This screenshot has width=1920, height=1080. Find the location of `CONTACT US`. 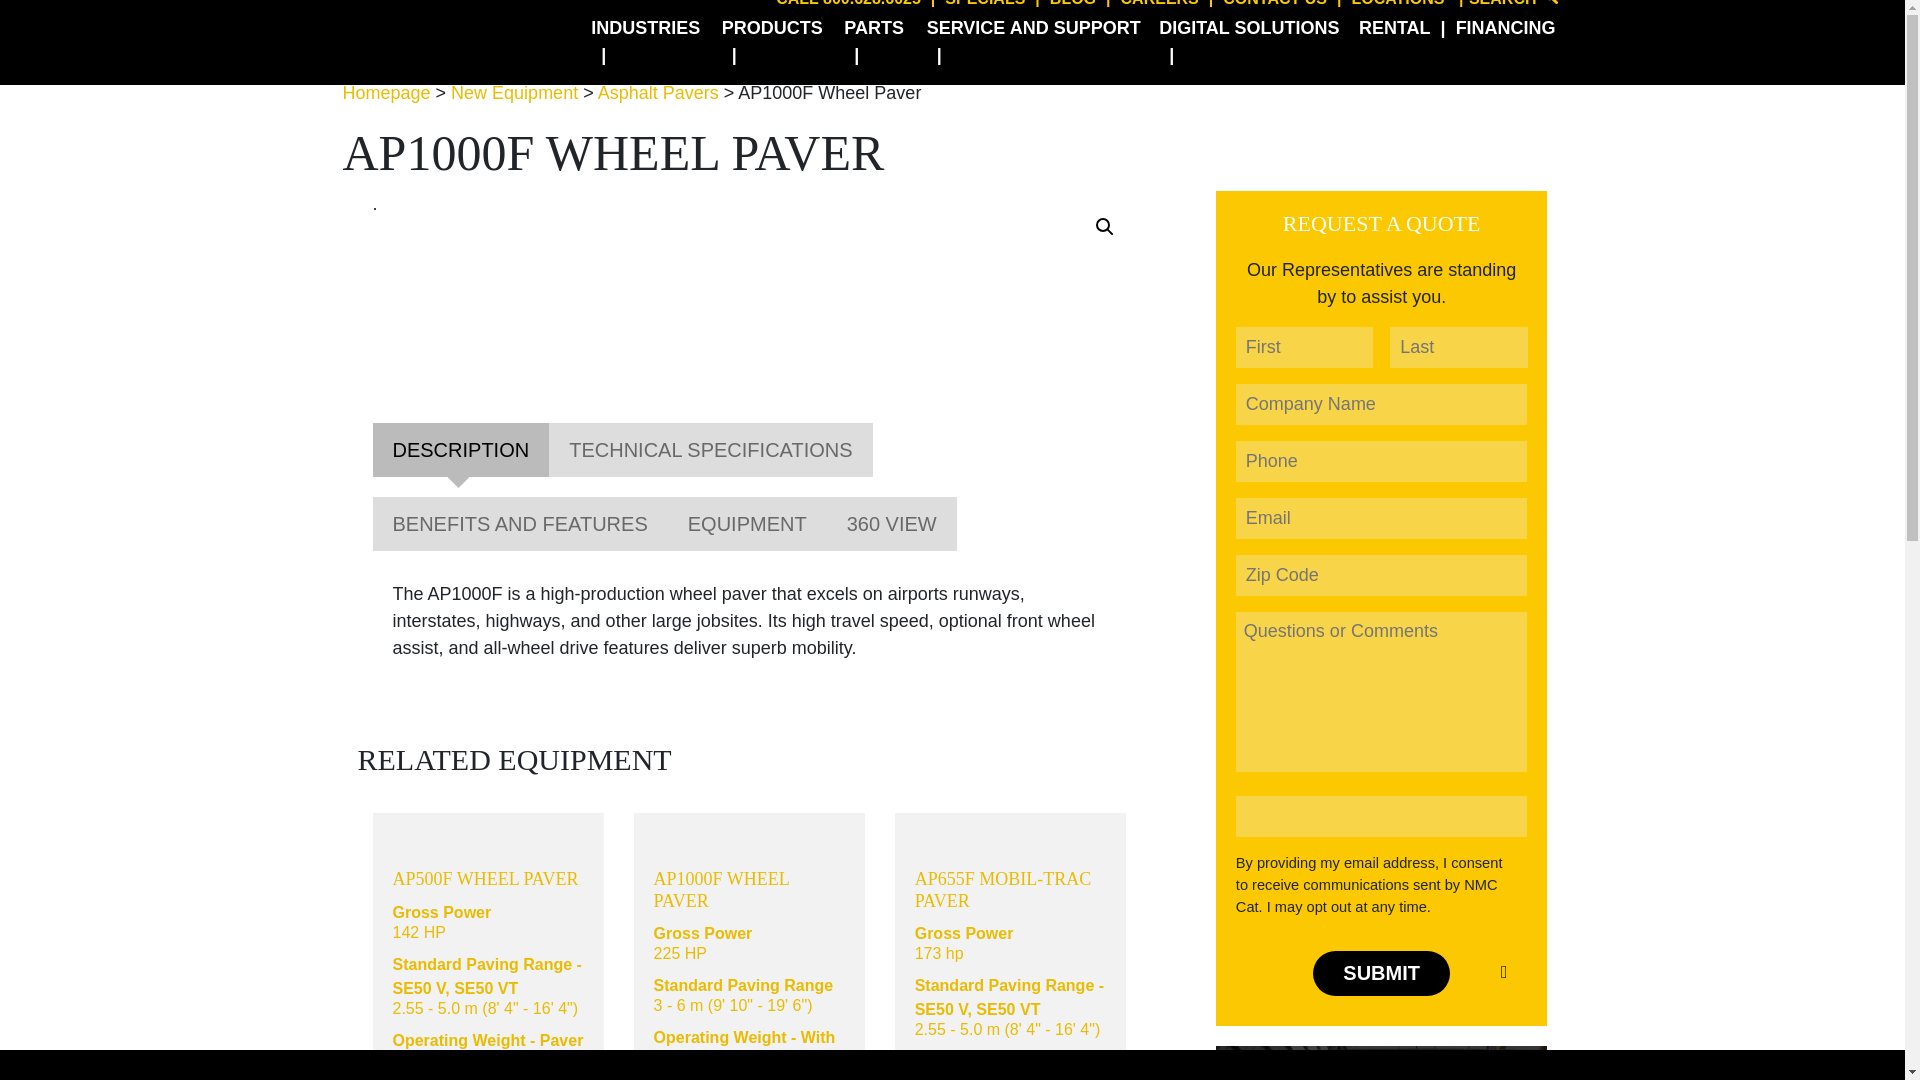

CONTACT US is located at coordinates (1276, 6).